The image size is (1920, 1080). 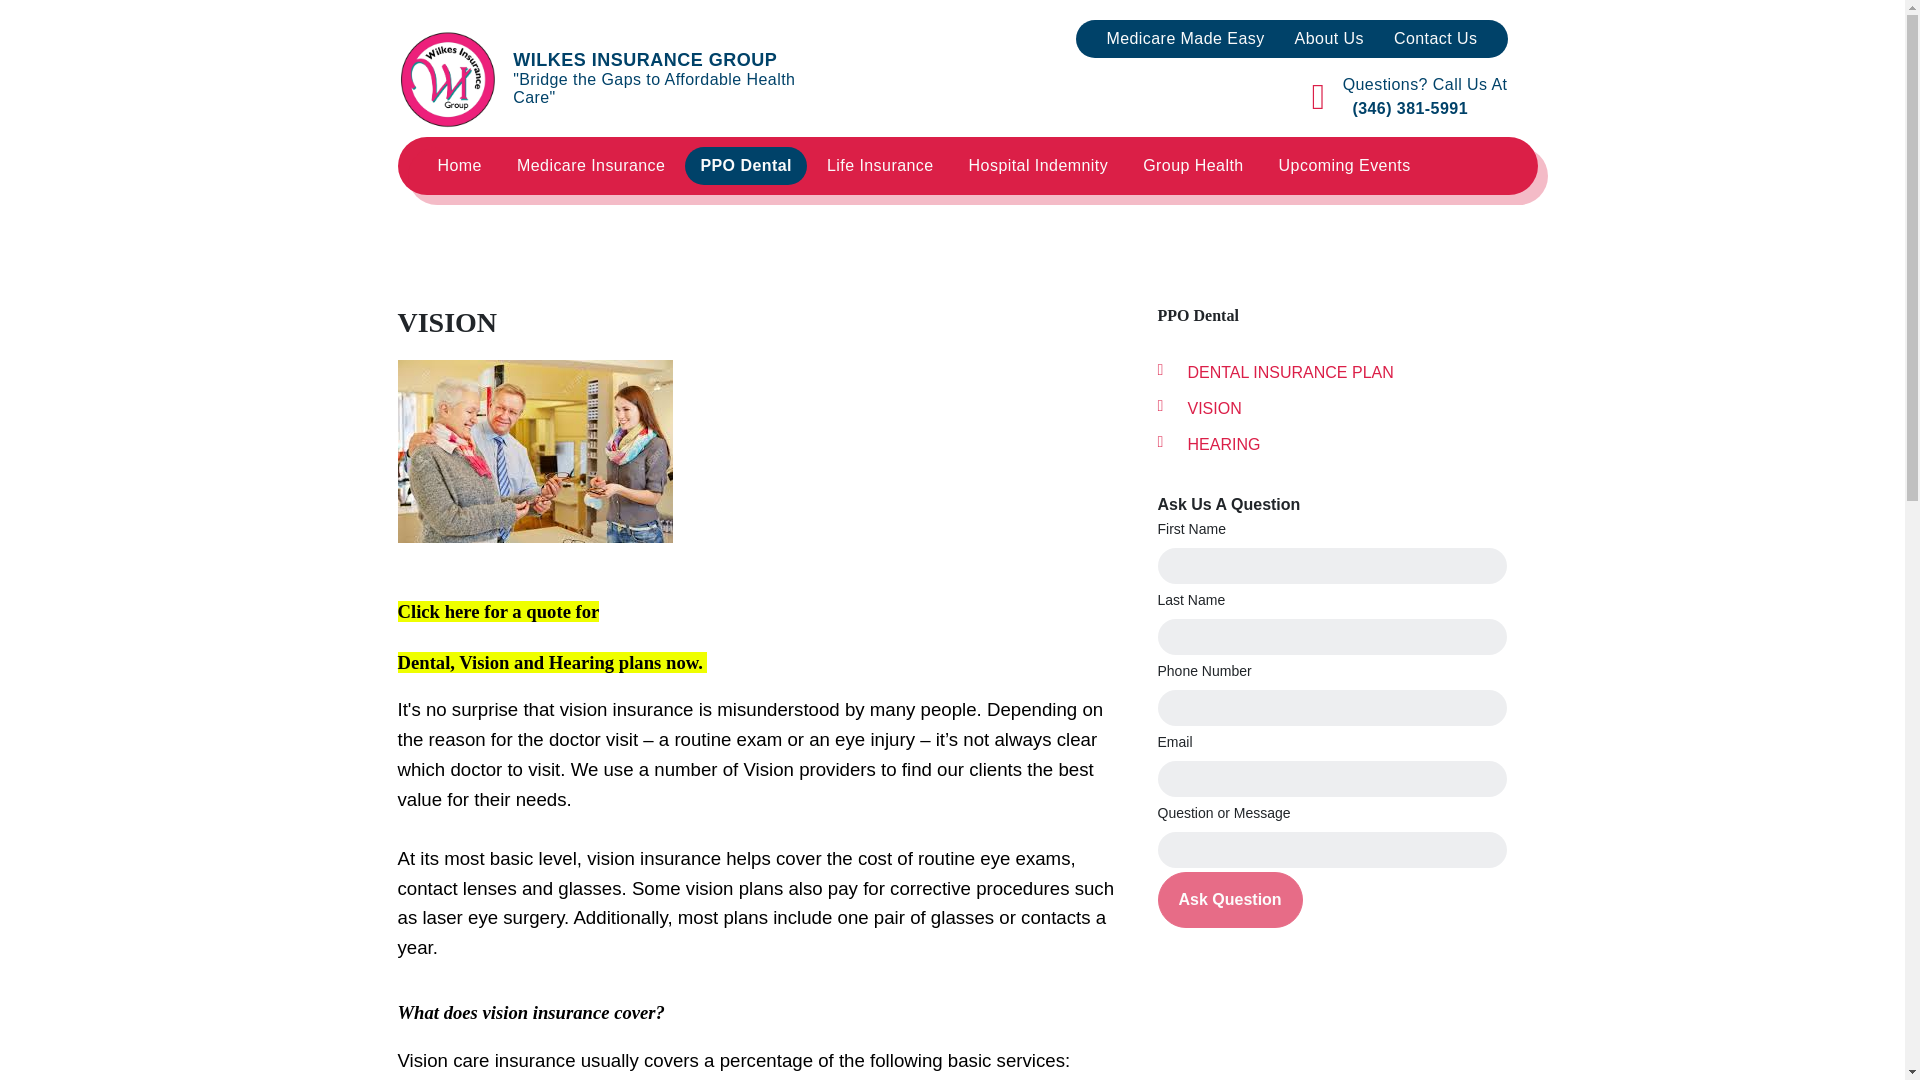 What do you see at coordinates (598, 203) in the screenshot?
I see `Medigap plan F` at bounding box center [598, 203].